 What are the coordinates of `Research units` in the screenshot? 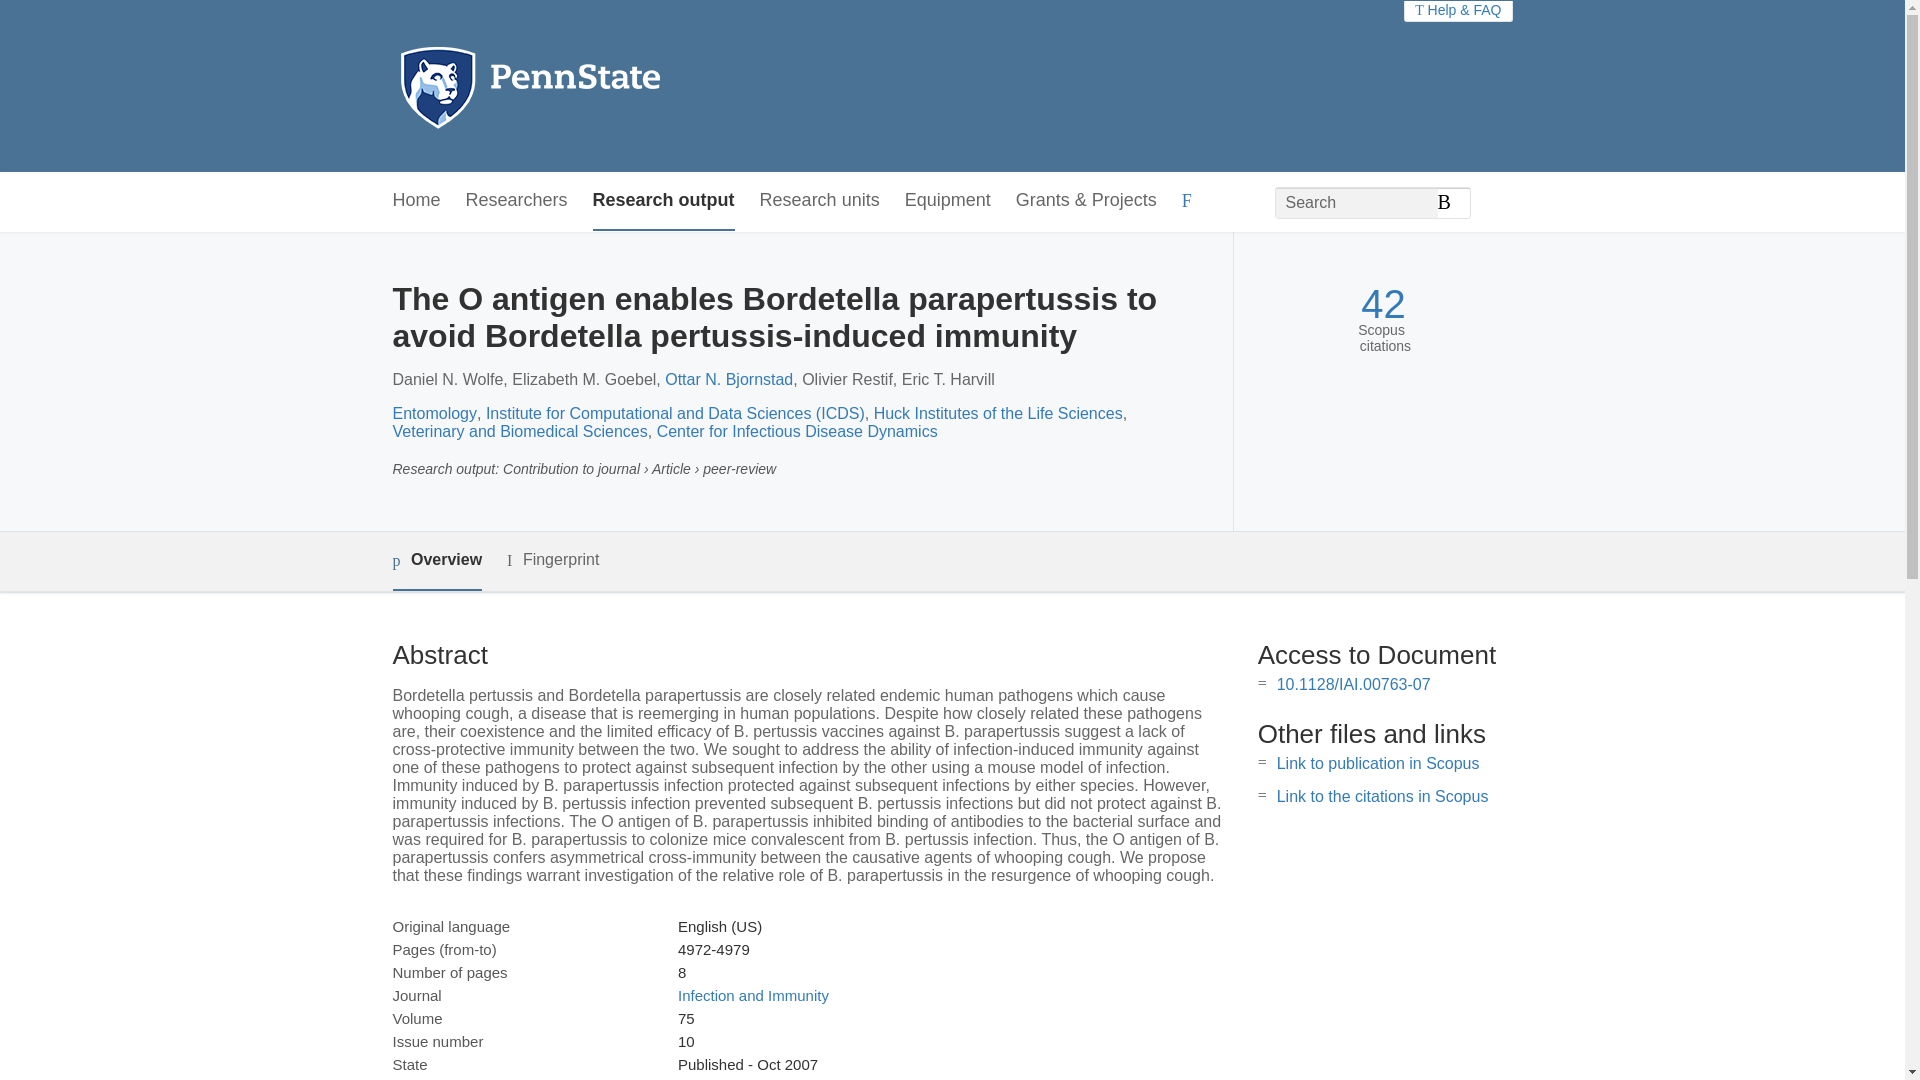 It's located at (820, 201).